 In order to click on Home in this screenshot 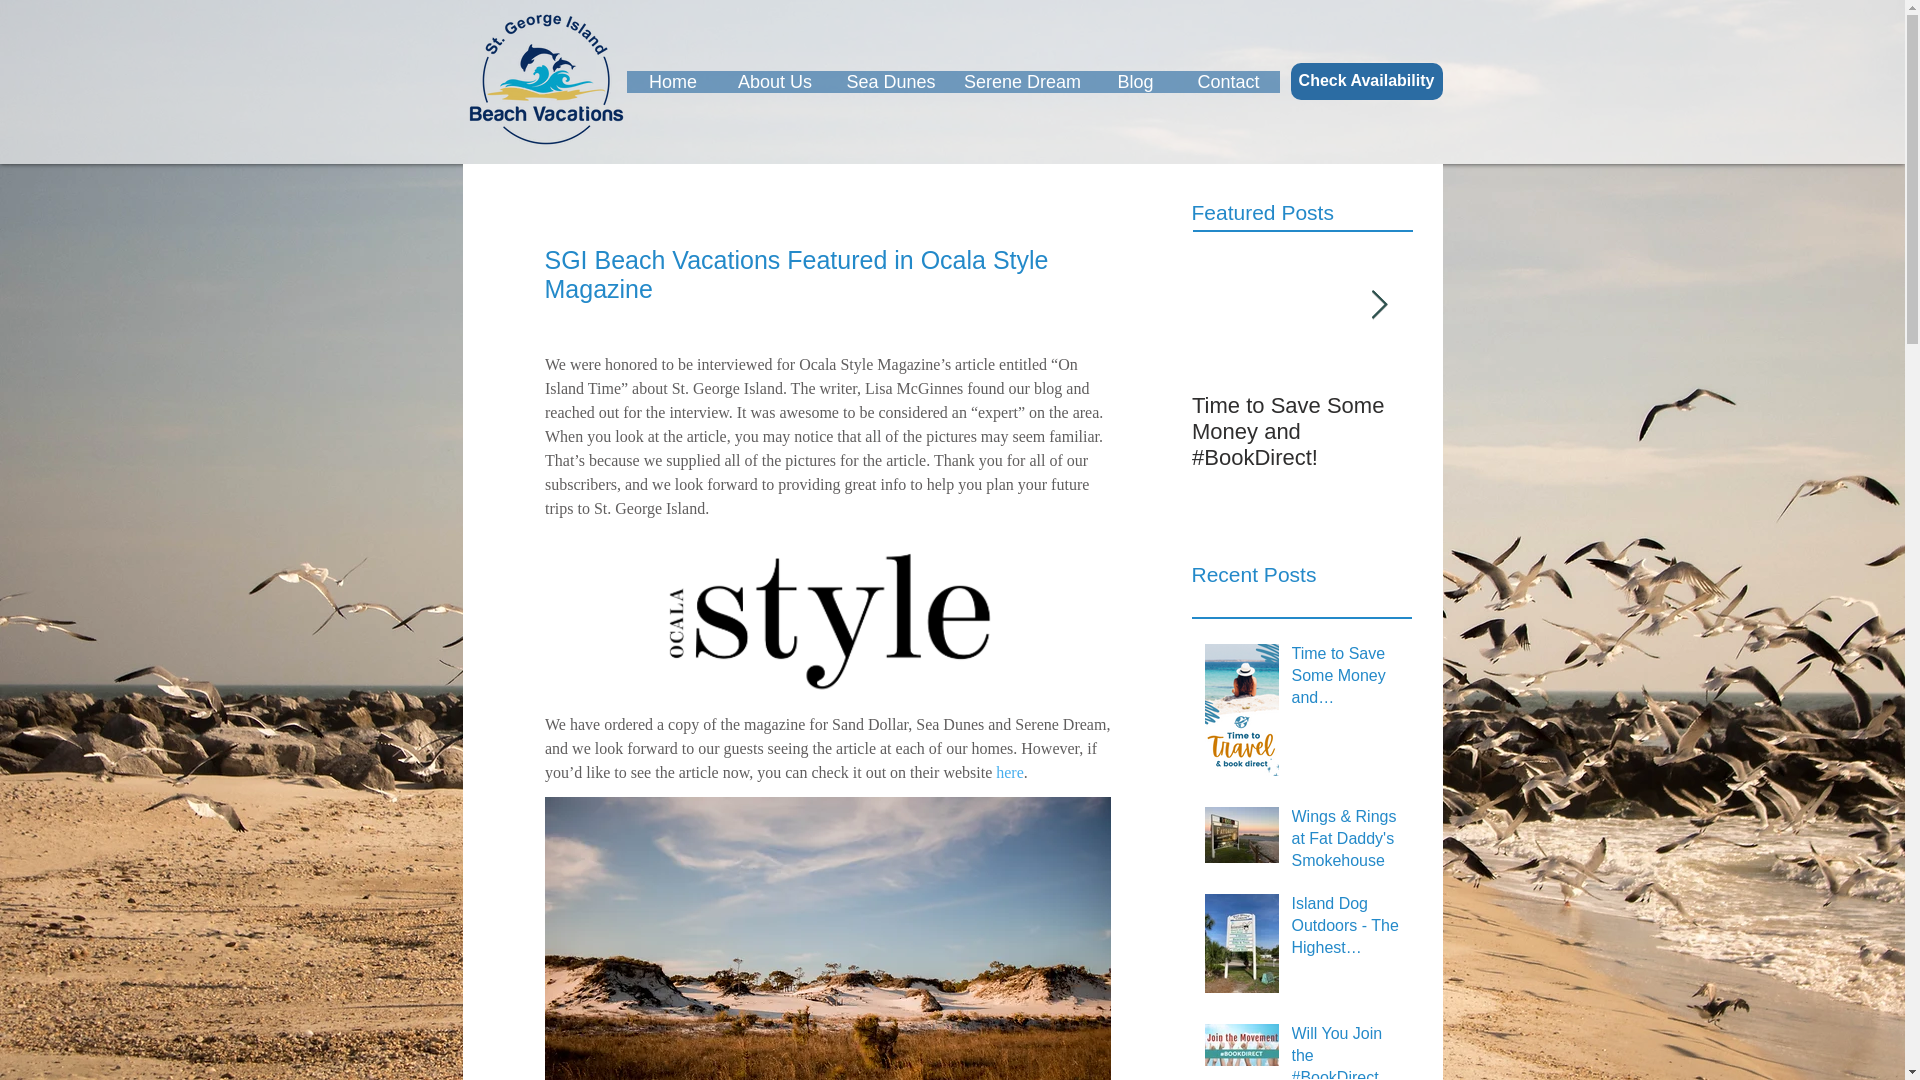, I will do `click(672, 82)`.